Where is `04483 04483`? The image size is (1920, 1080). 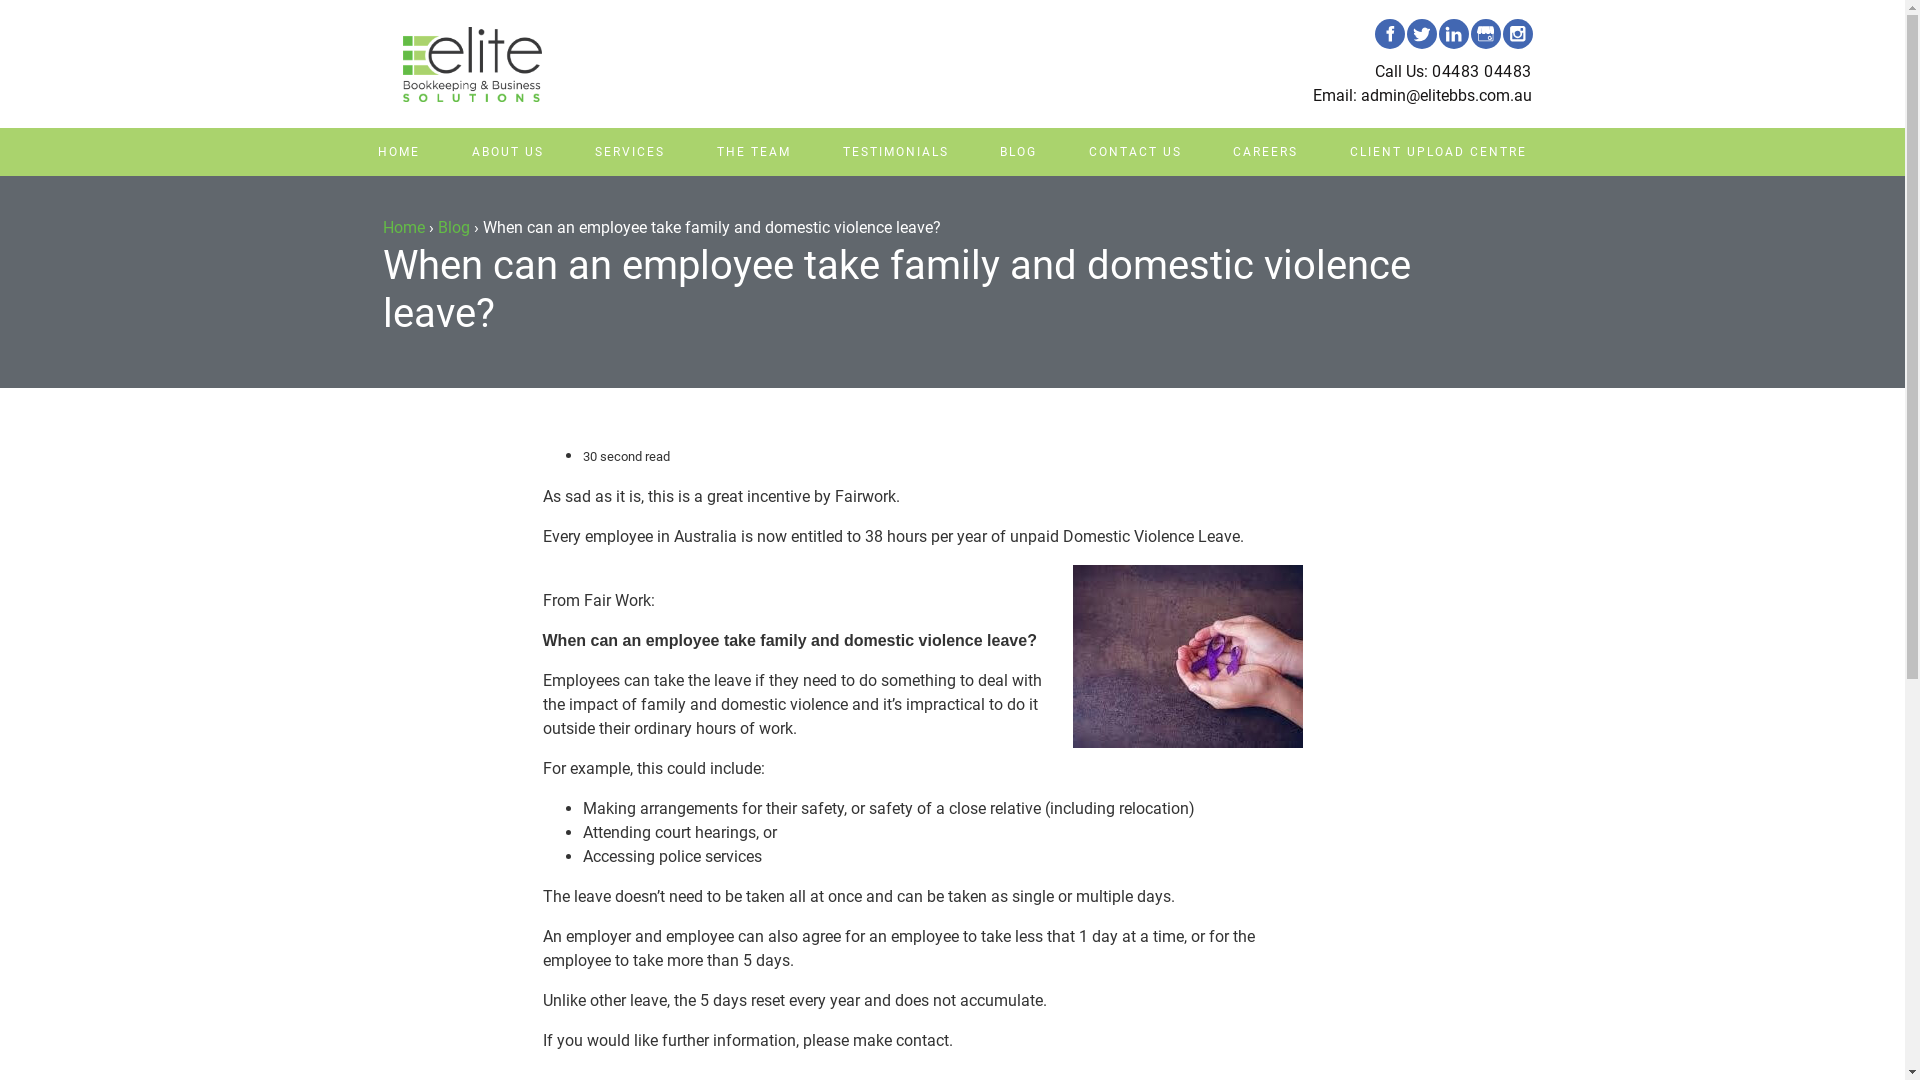
04483 04483 is located at coordinates (1482, 72).